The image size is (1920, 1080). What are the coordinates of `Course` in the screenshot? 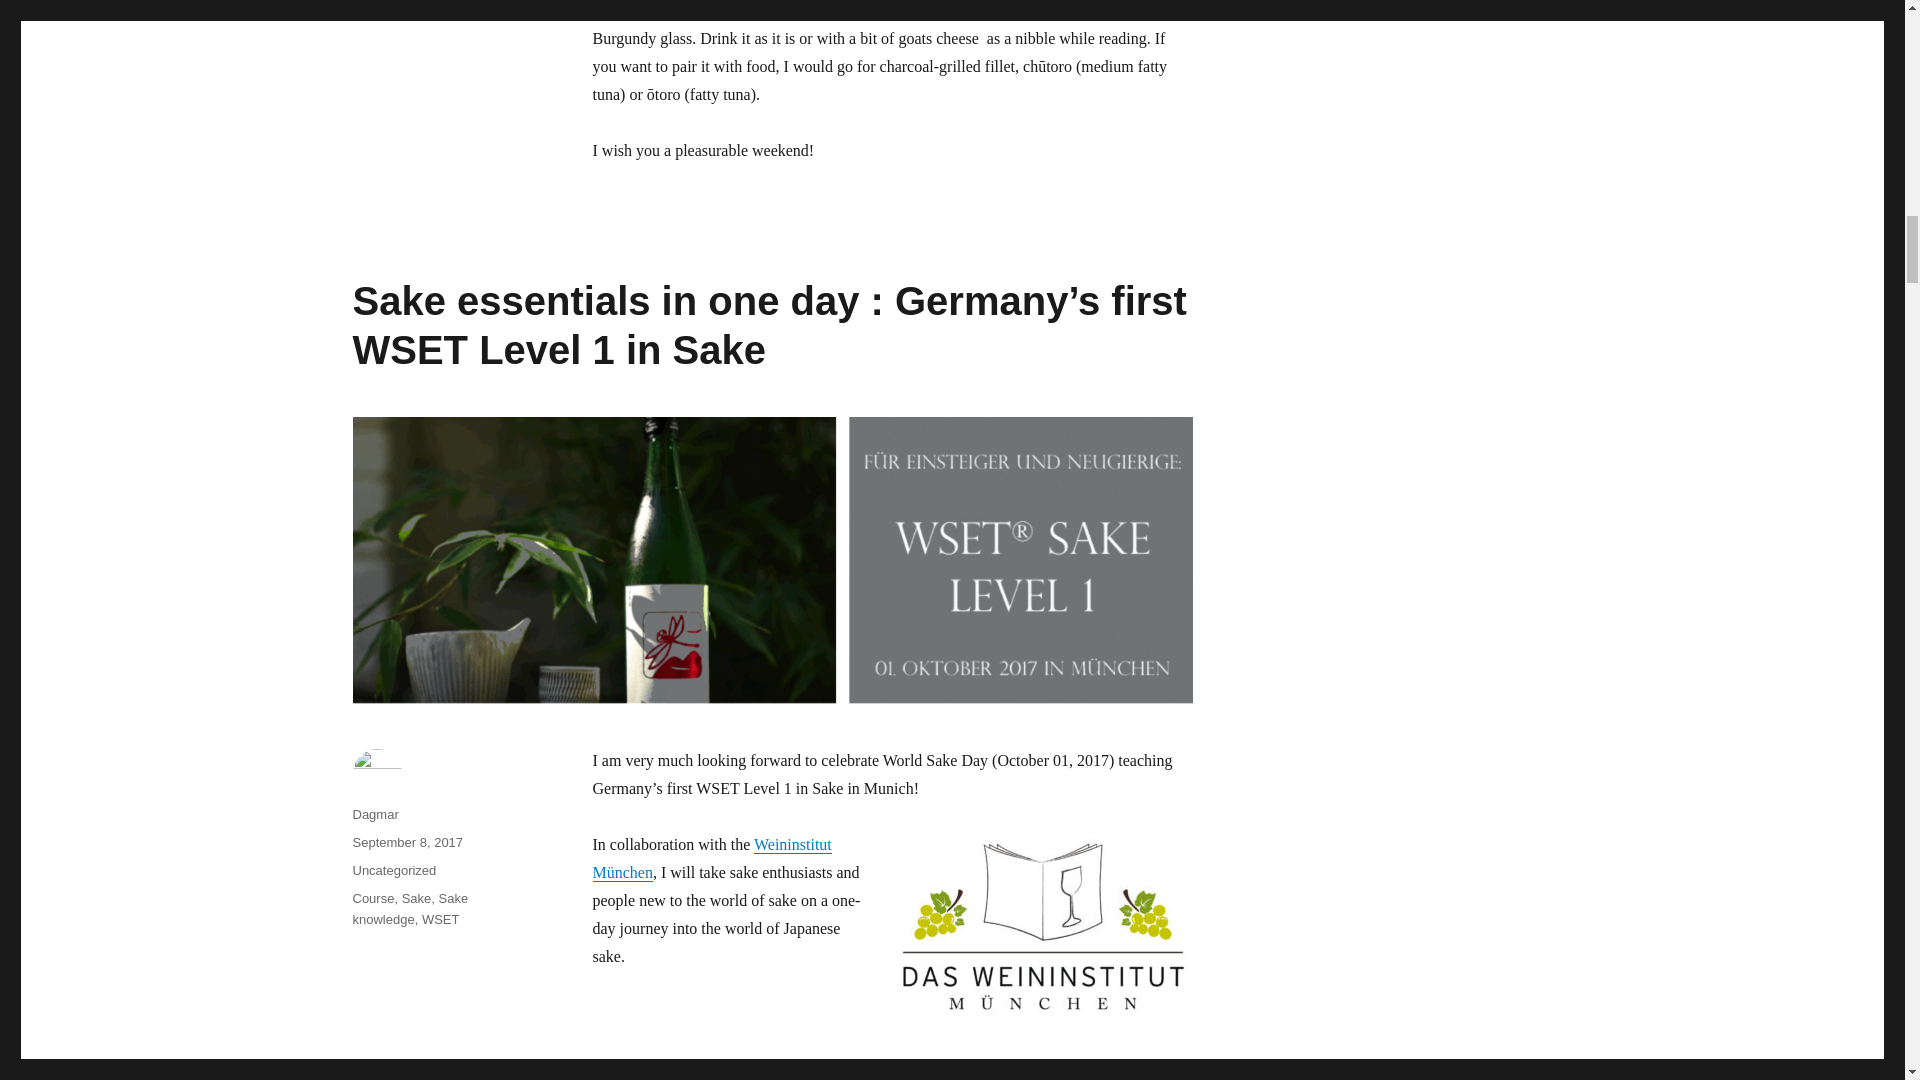 It's located at (372, 898).